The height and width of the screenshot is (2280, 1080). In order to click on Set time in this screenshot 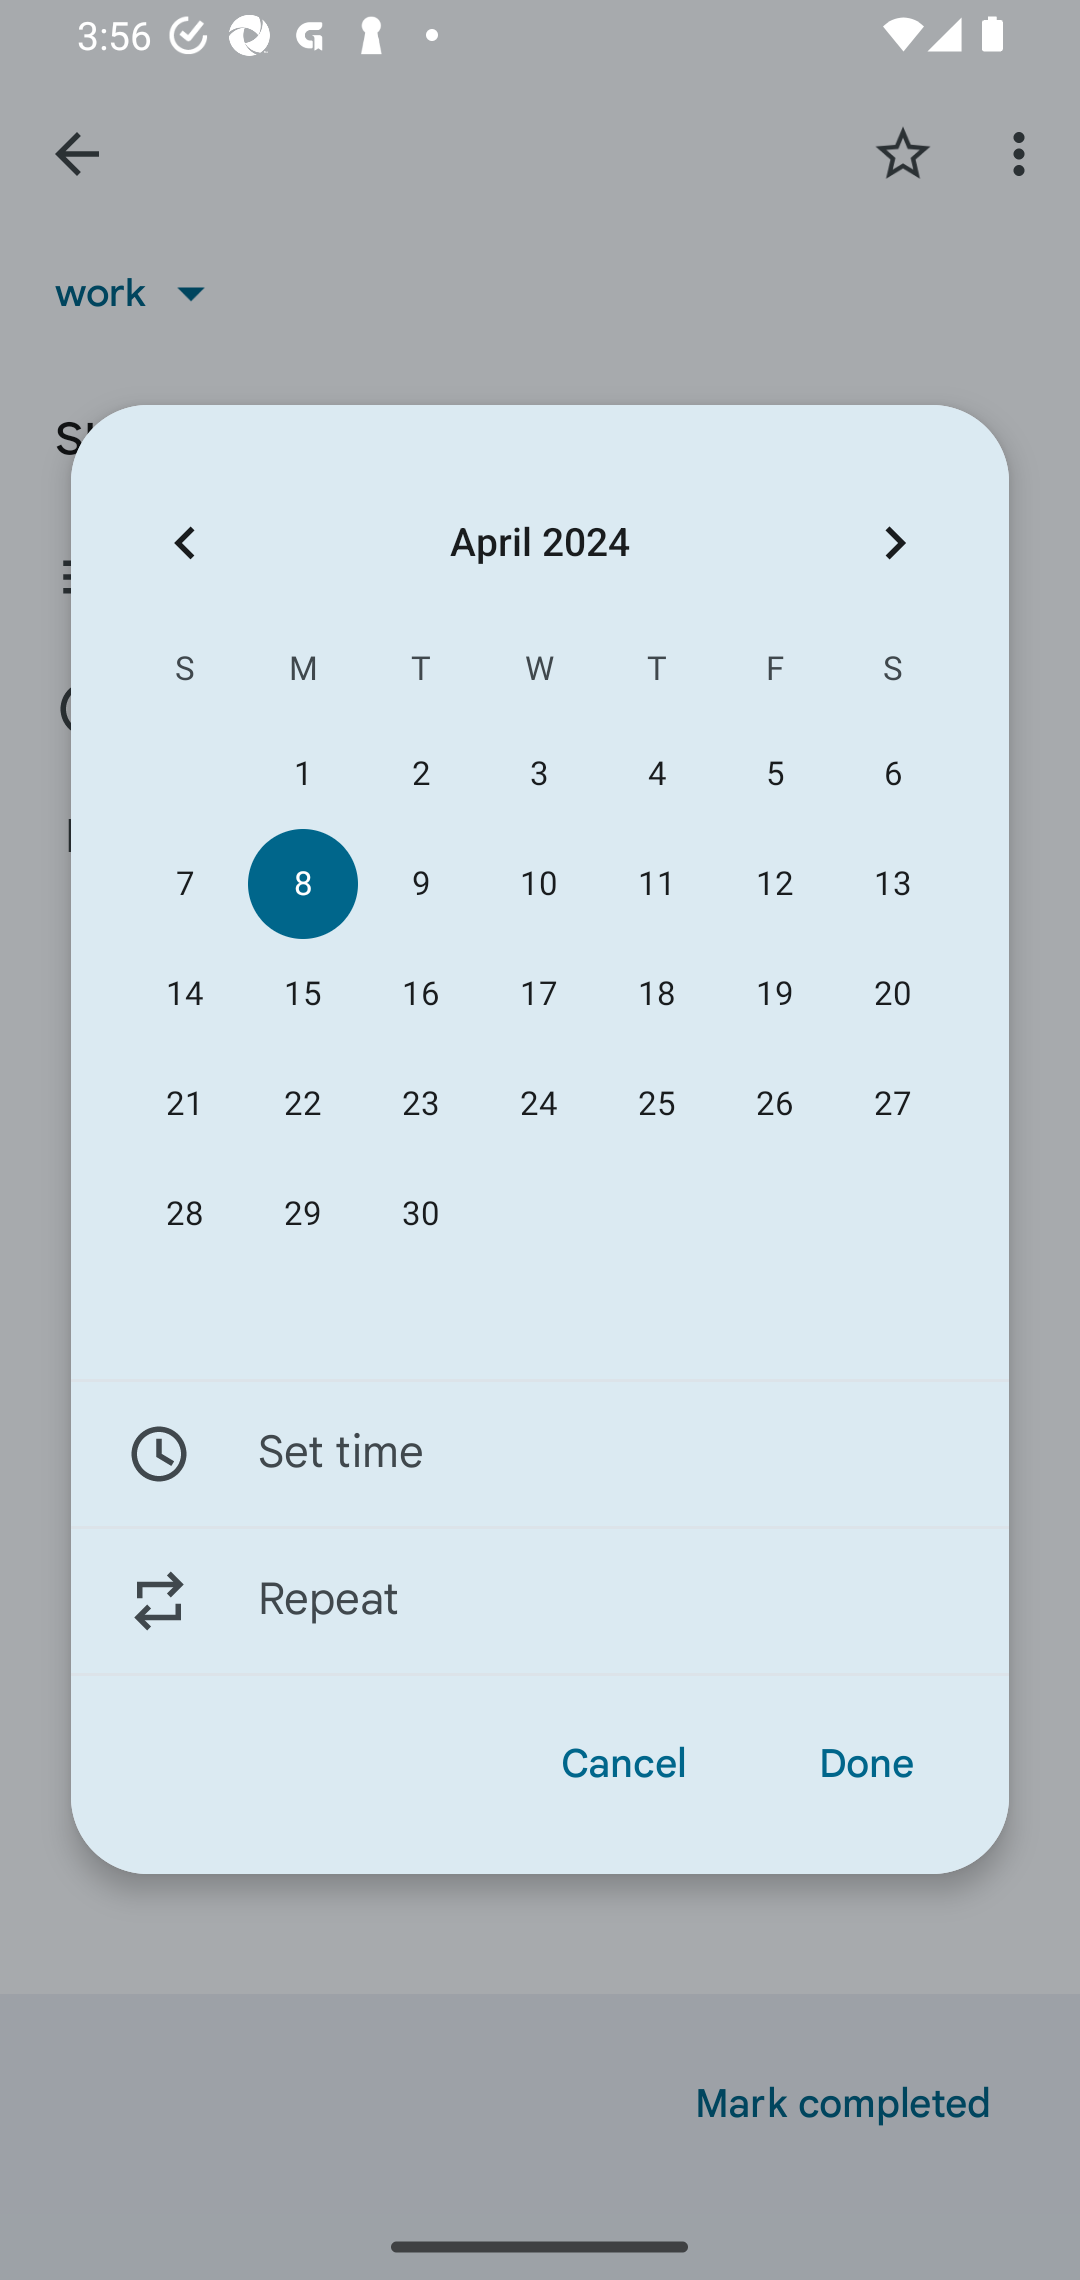, I will do `click(540, 1453)`.